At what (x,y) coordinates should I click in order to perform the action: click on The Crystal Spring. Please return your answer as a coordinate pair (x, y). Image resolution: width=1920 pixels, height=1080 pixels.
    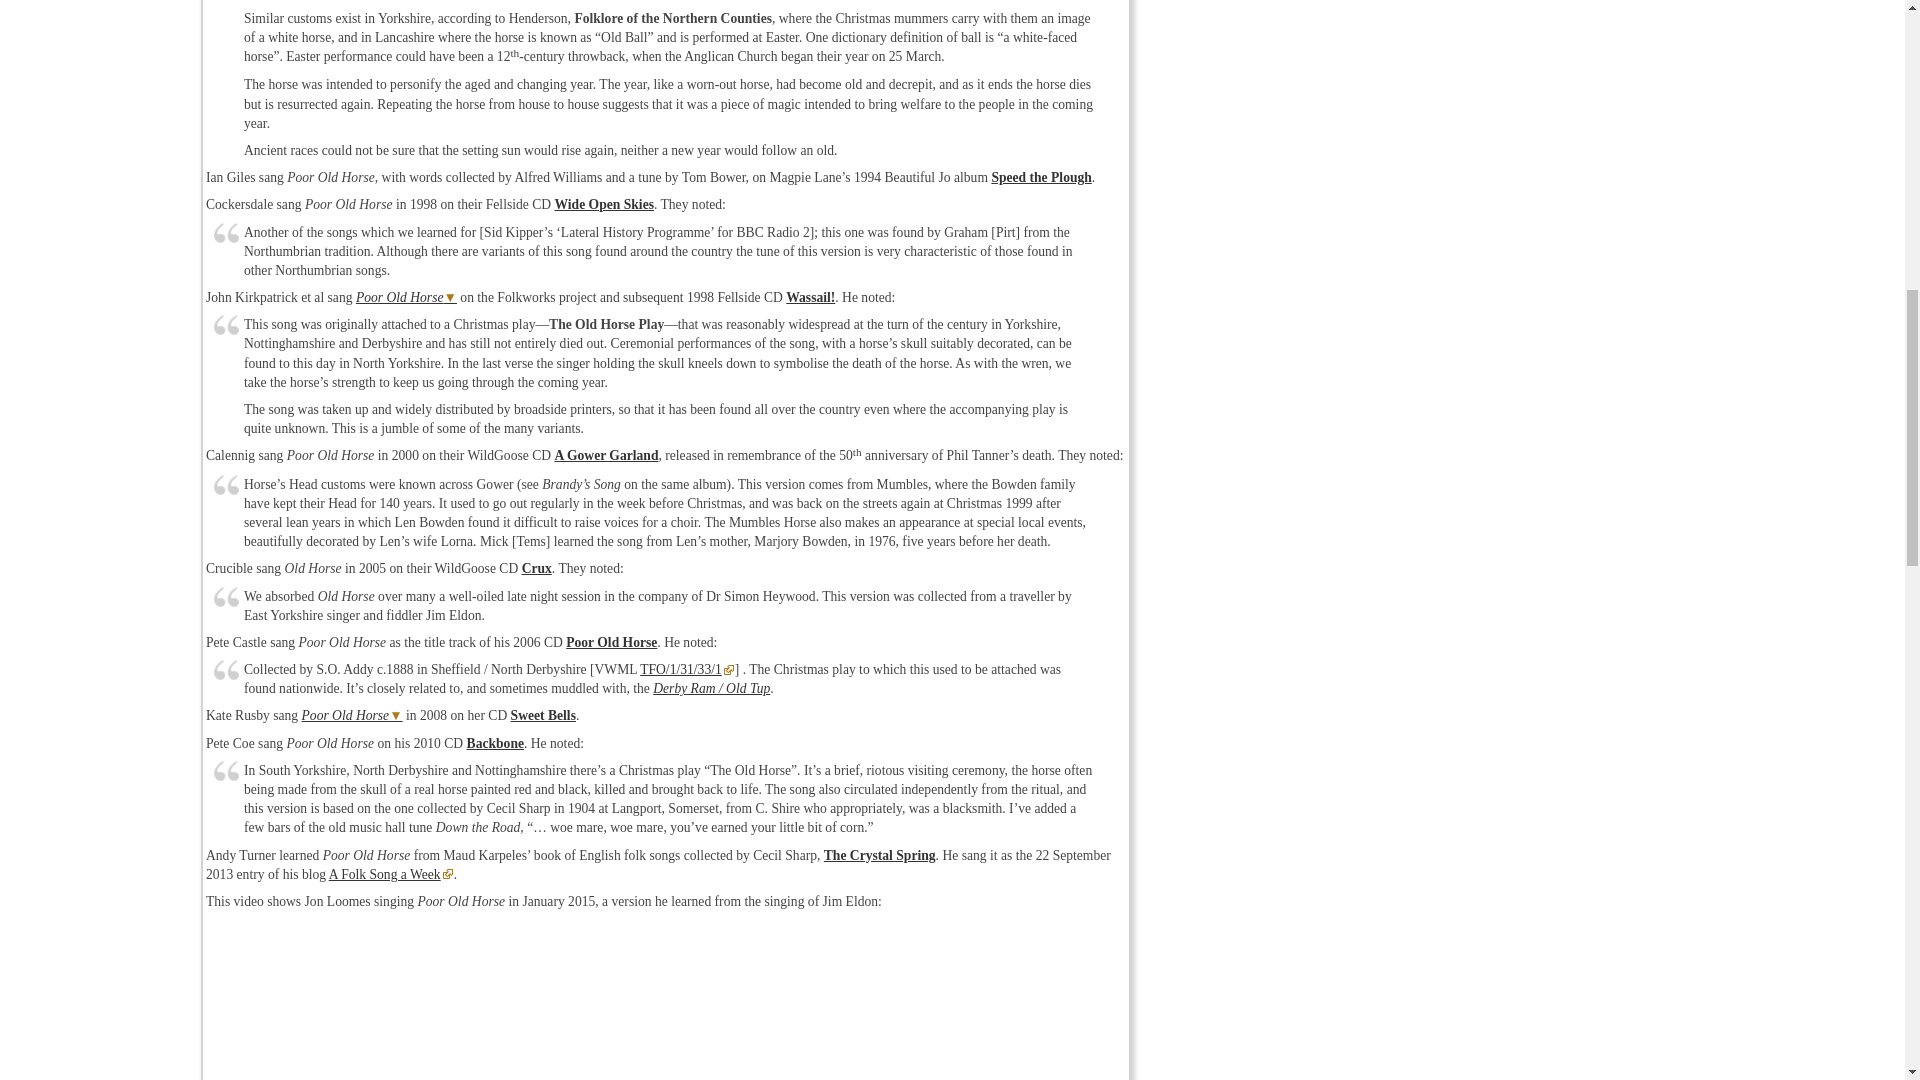
    Looking at the image, I should click on (880, 854).